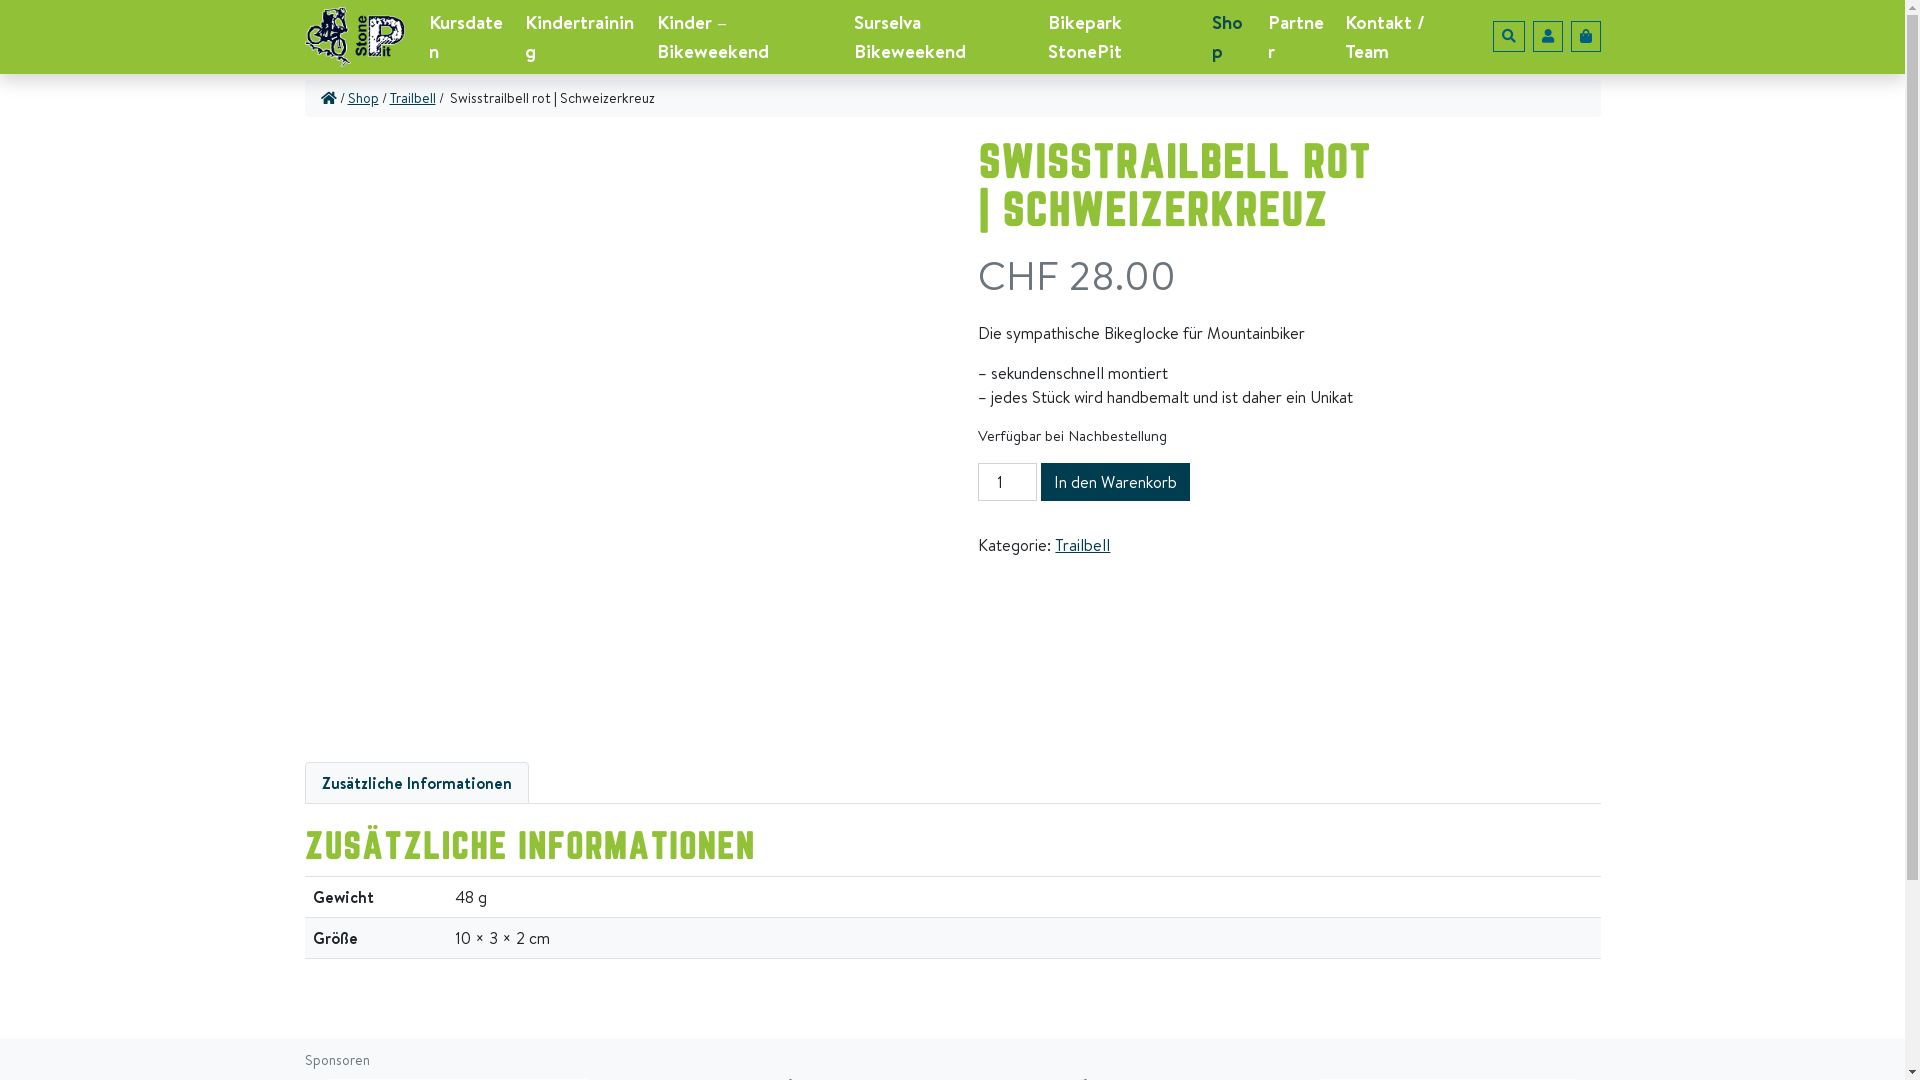 The image size is (1920, 1080). Describe the element at coordinates (413, 98) in the screenshot. I see `Trailbell` at that location.